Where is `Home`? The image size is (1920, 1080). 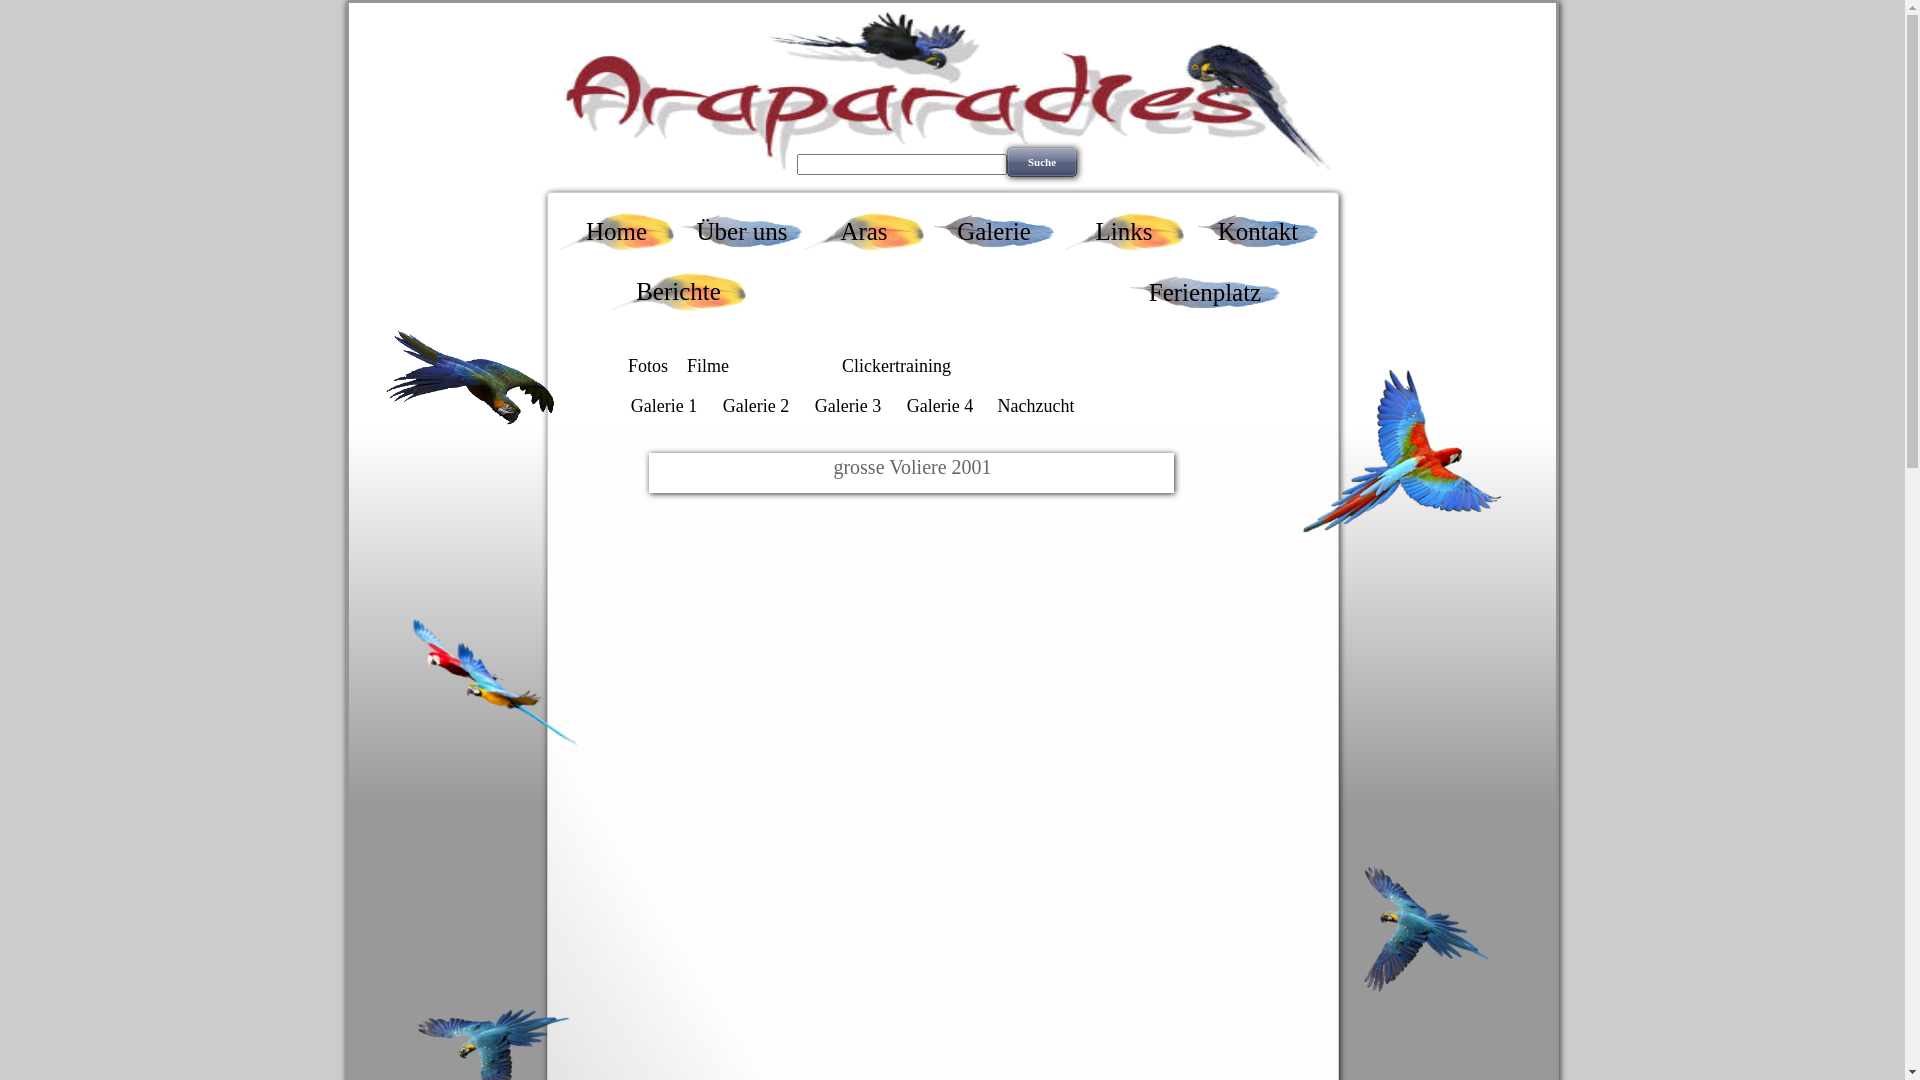 Home is located at coordinates (616, 232).